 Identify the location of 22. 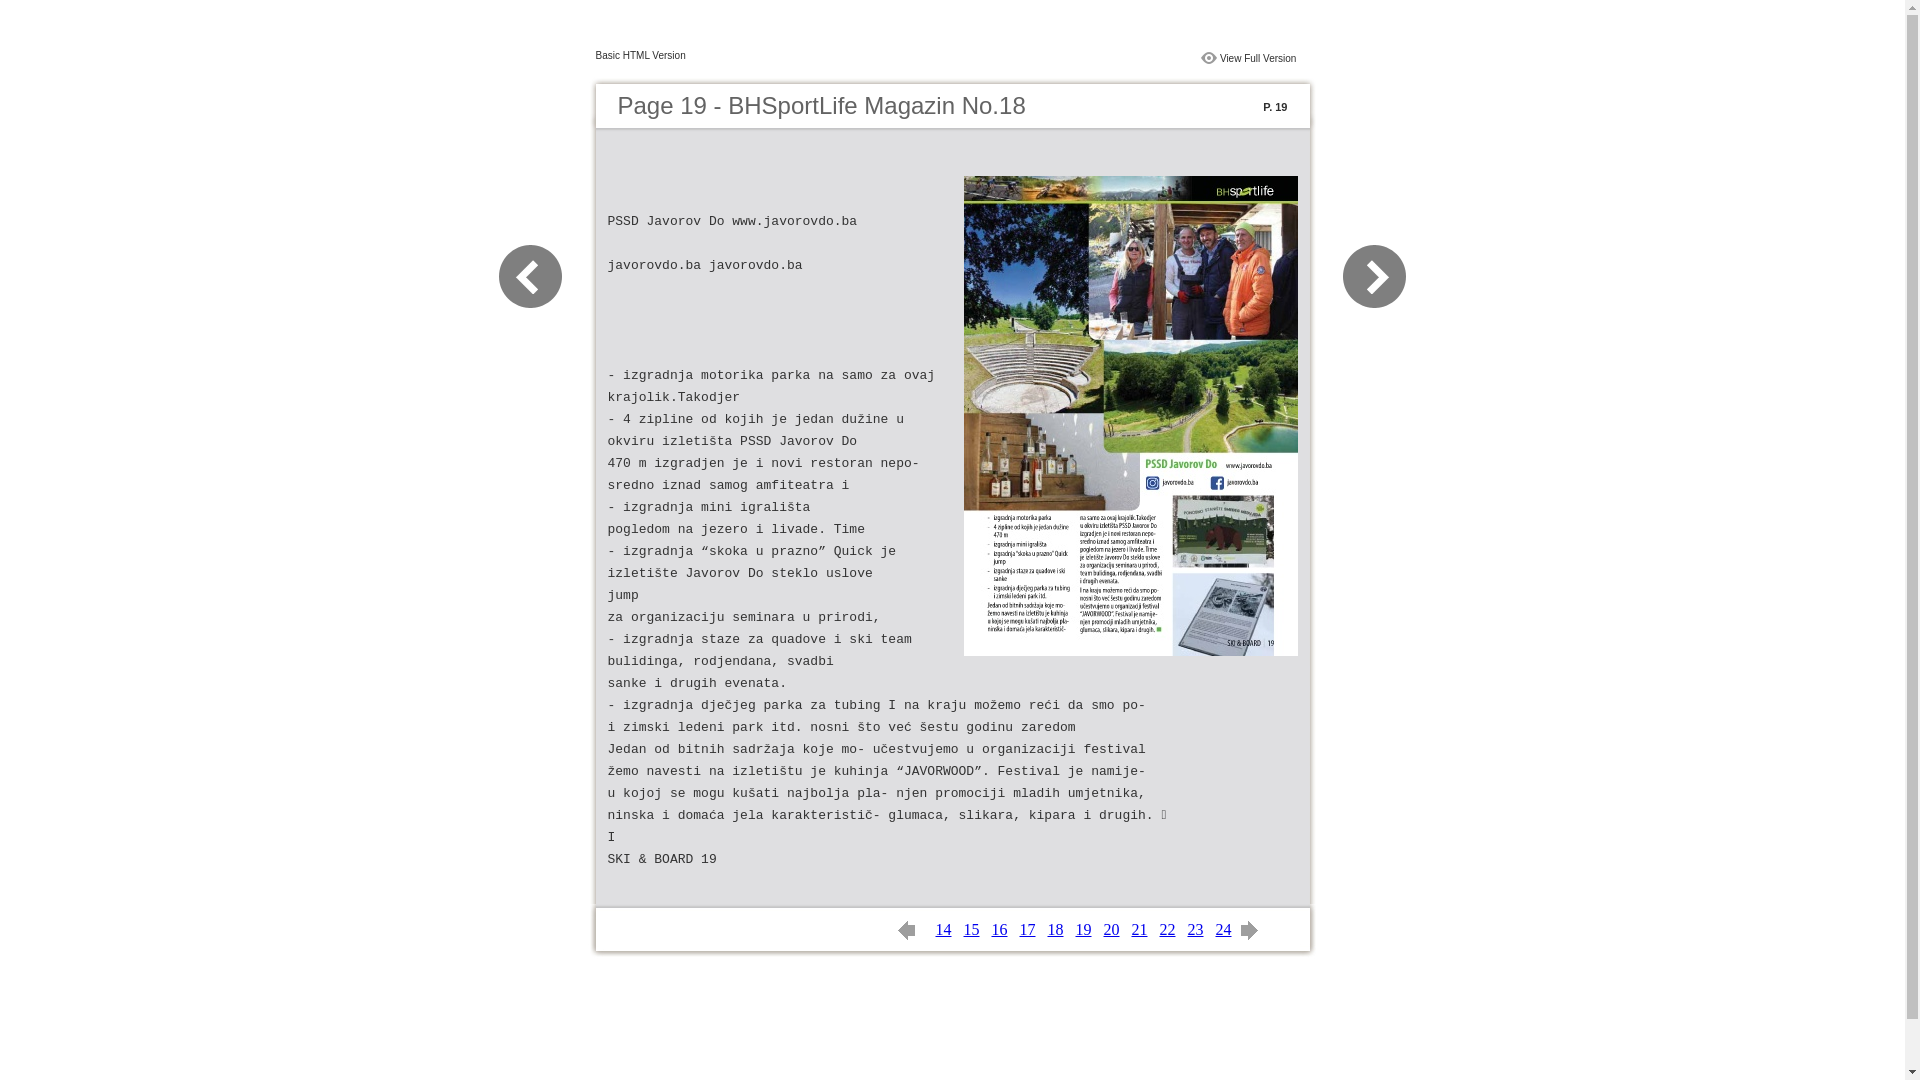
(1168, 930).